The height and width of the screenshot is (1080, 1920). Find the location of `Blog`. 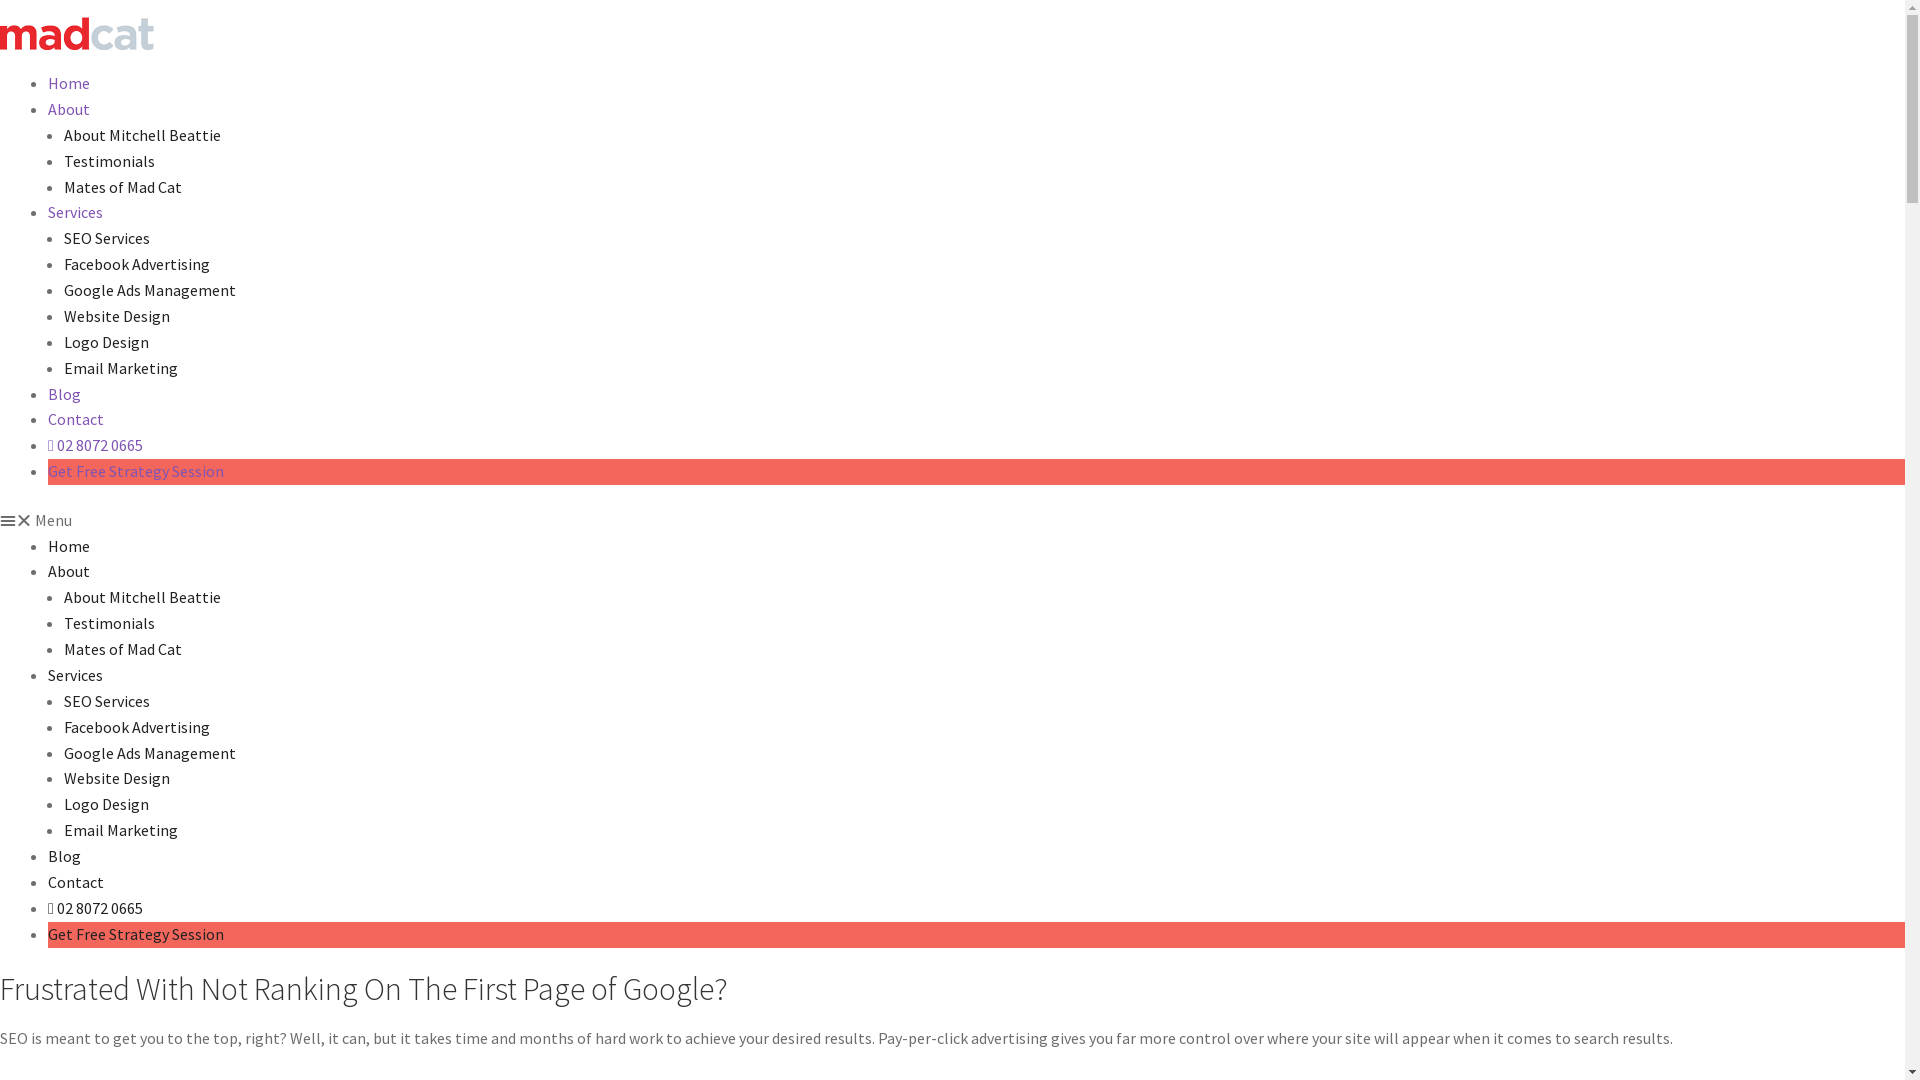

Blog is located at coordinates (64, 394).